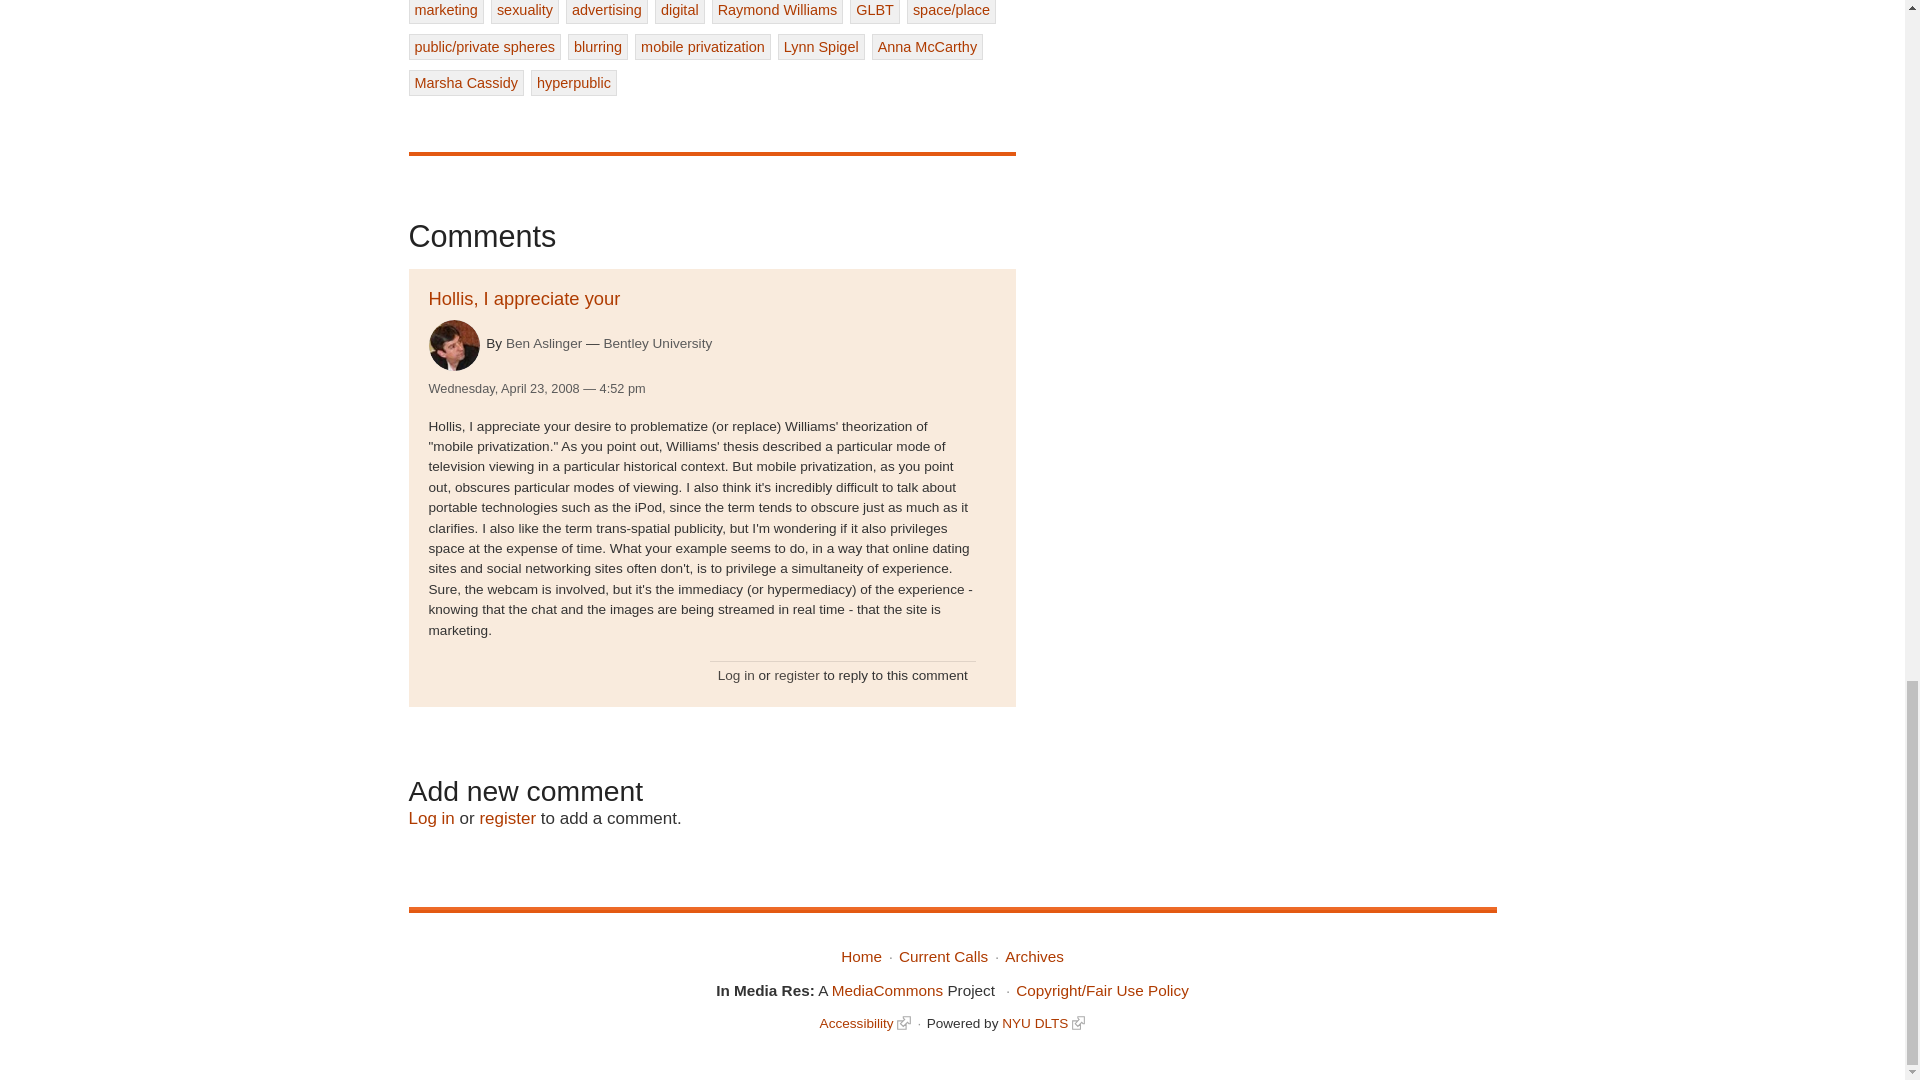 The width and height of the screenshot is (1920, 1080). What do you see at coordinates (574, 83) in the screenshot?
I see `hyperpublic` at bounding box center [574, 83].